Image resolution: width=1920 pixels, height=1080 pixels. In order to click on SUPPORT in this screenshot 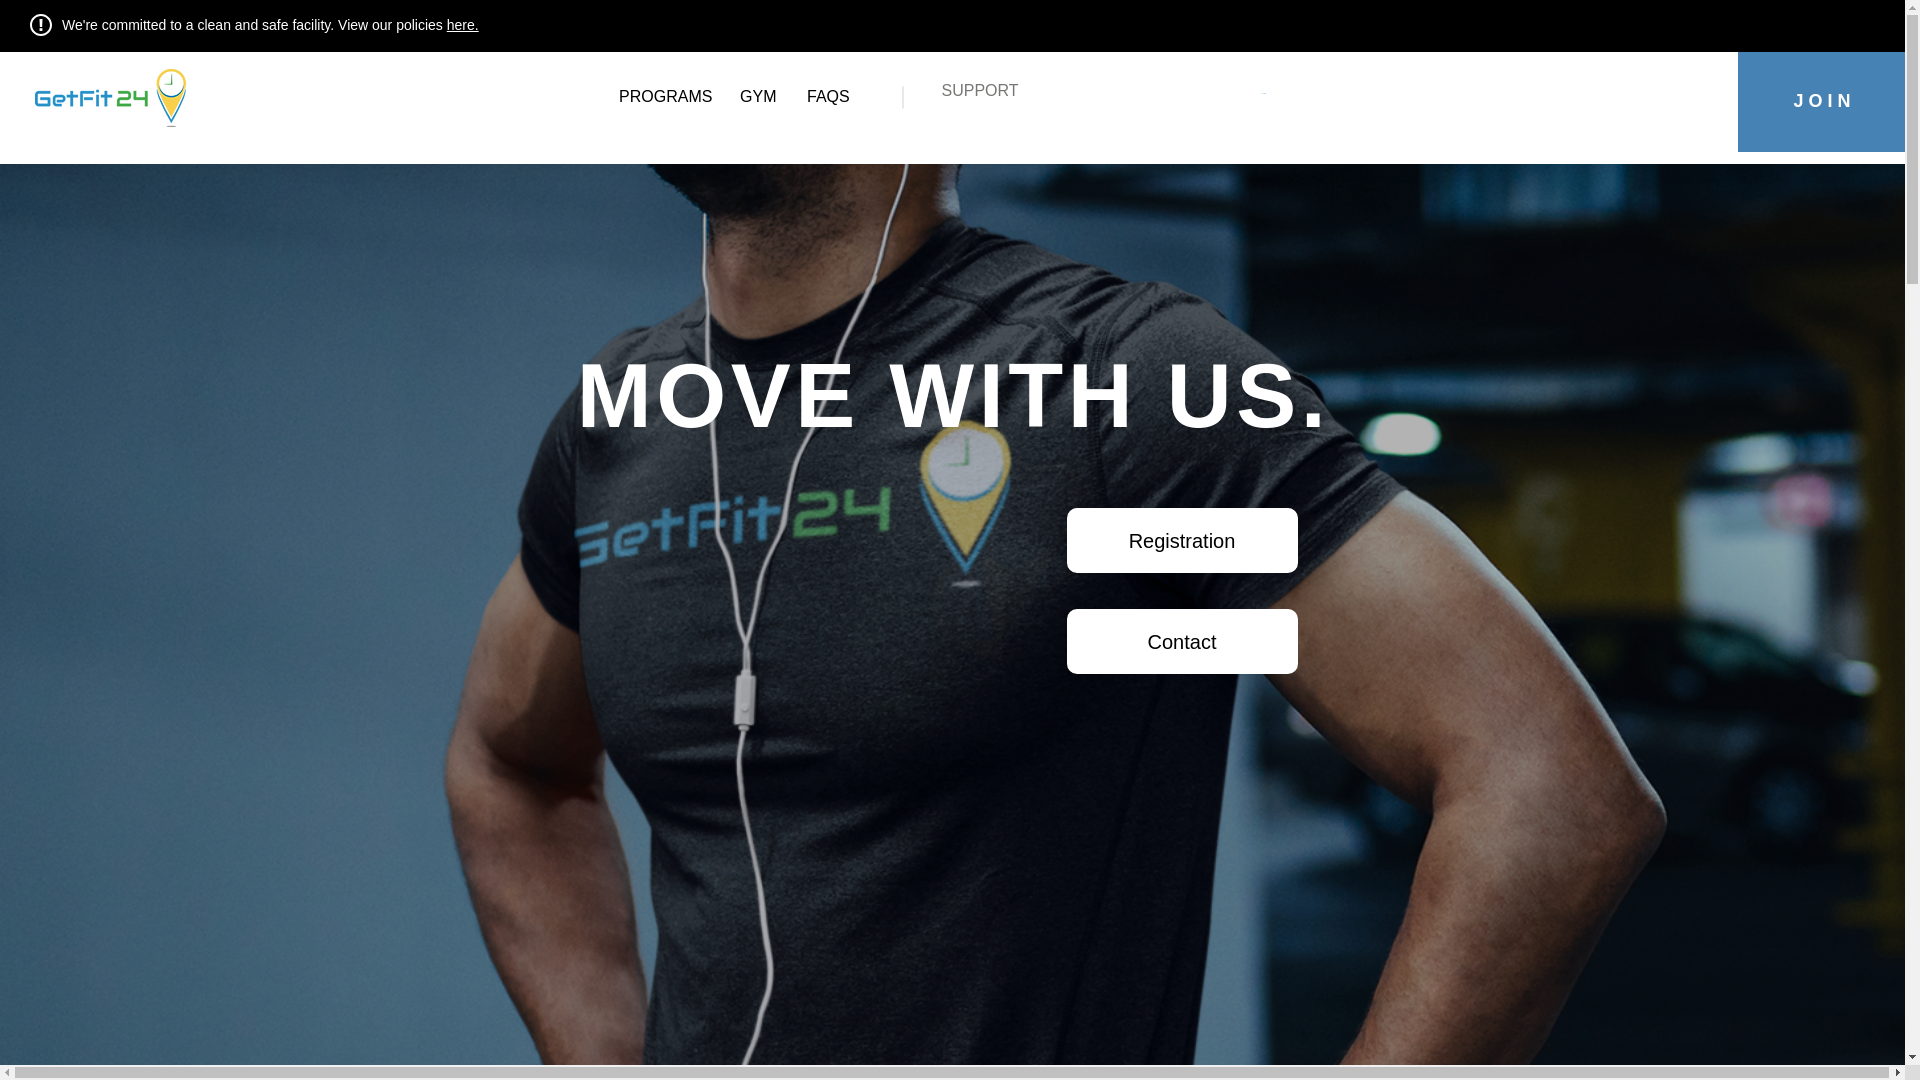, I will do `click(980, 90)`.